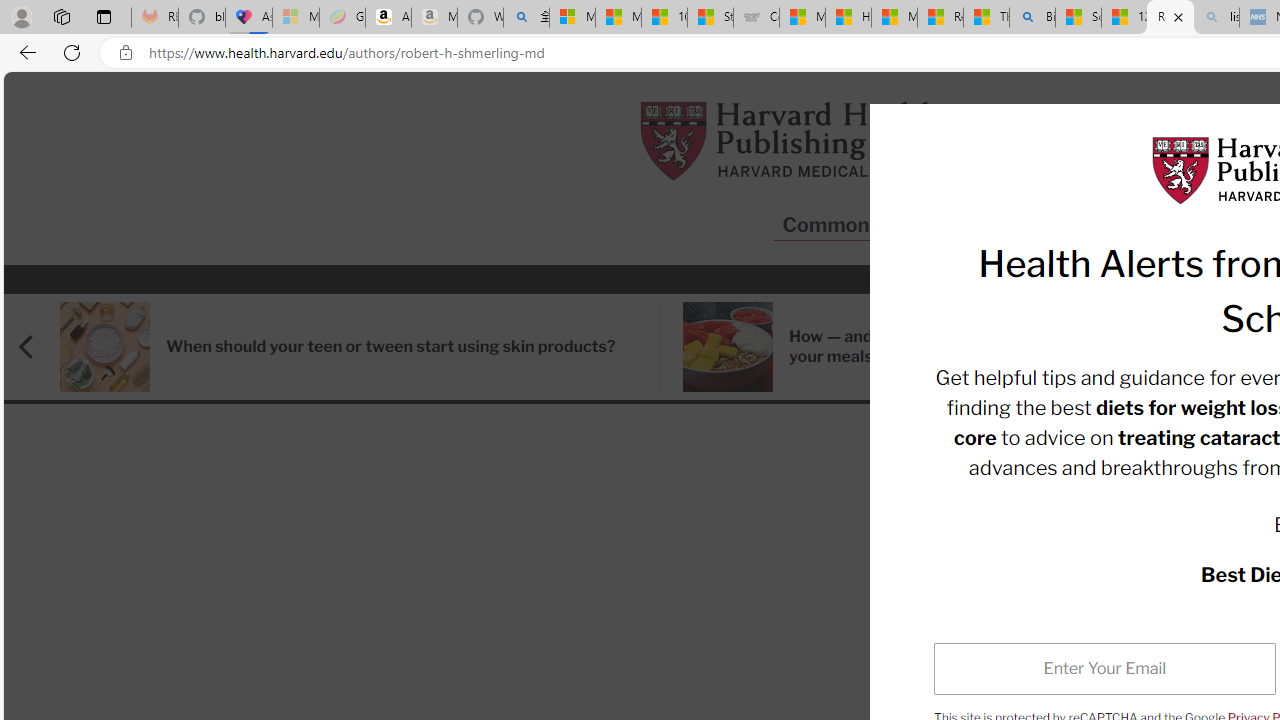  Describe the element at coordinates (790, 140) in the screenshot. I see `Harvard Health Publishing Harvard Health Publishing Logo` at that location.